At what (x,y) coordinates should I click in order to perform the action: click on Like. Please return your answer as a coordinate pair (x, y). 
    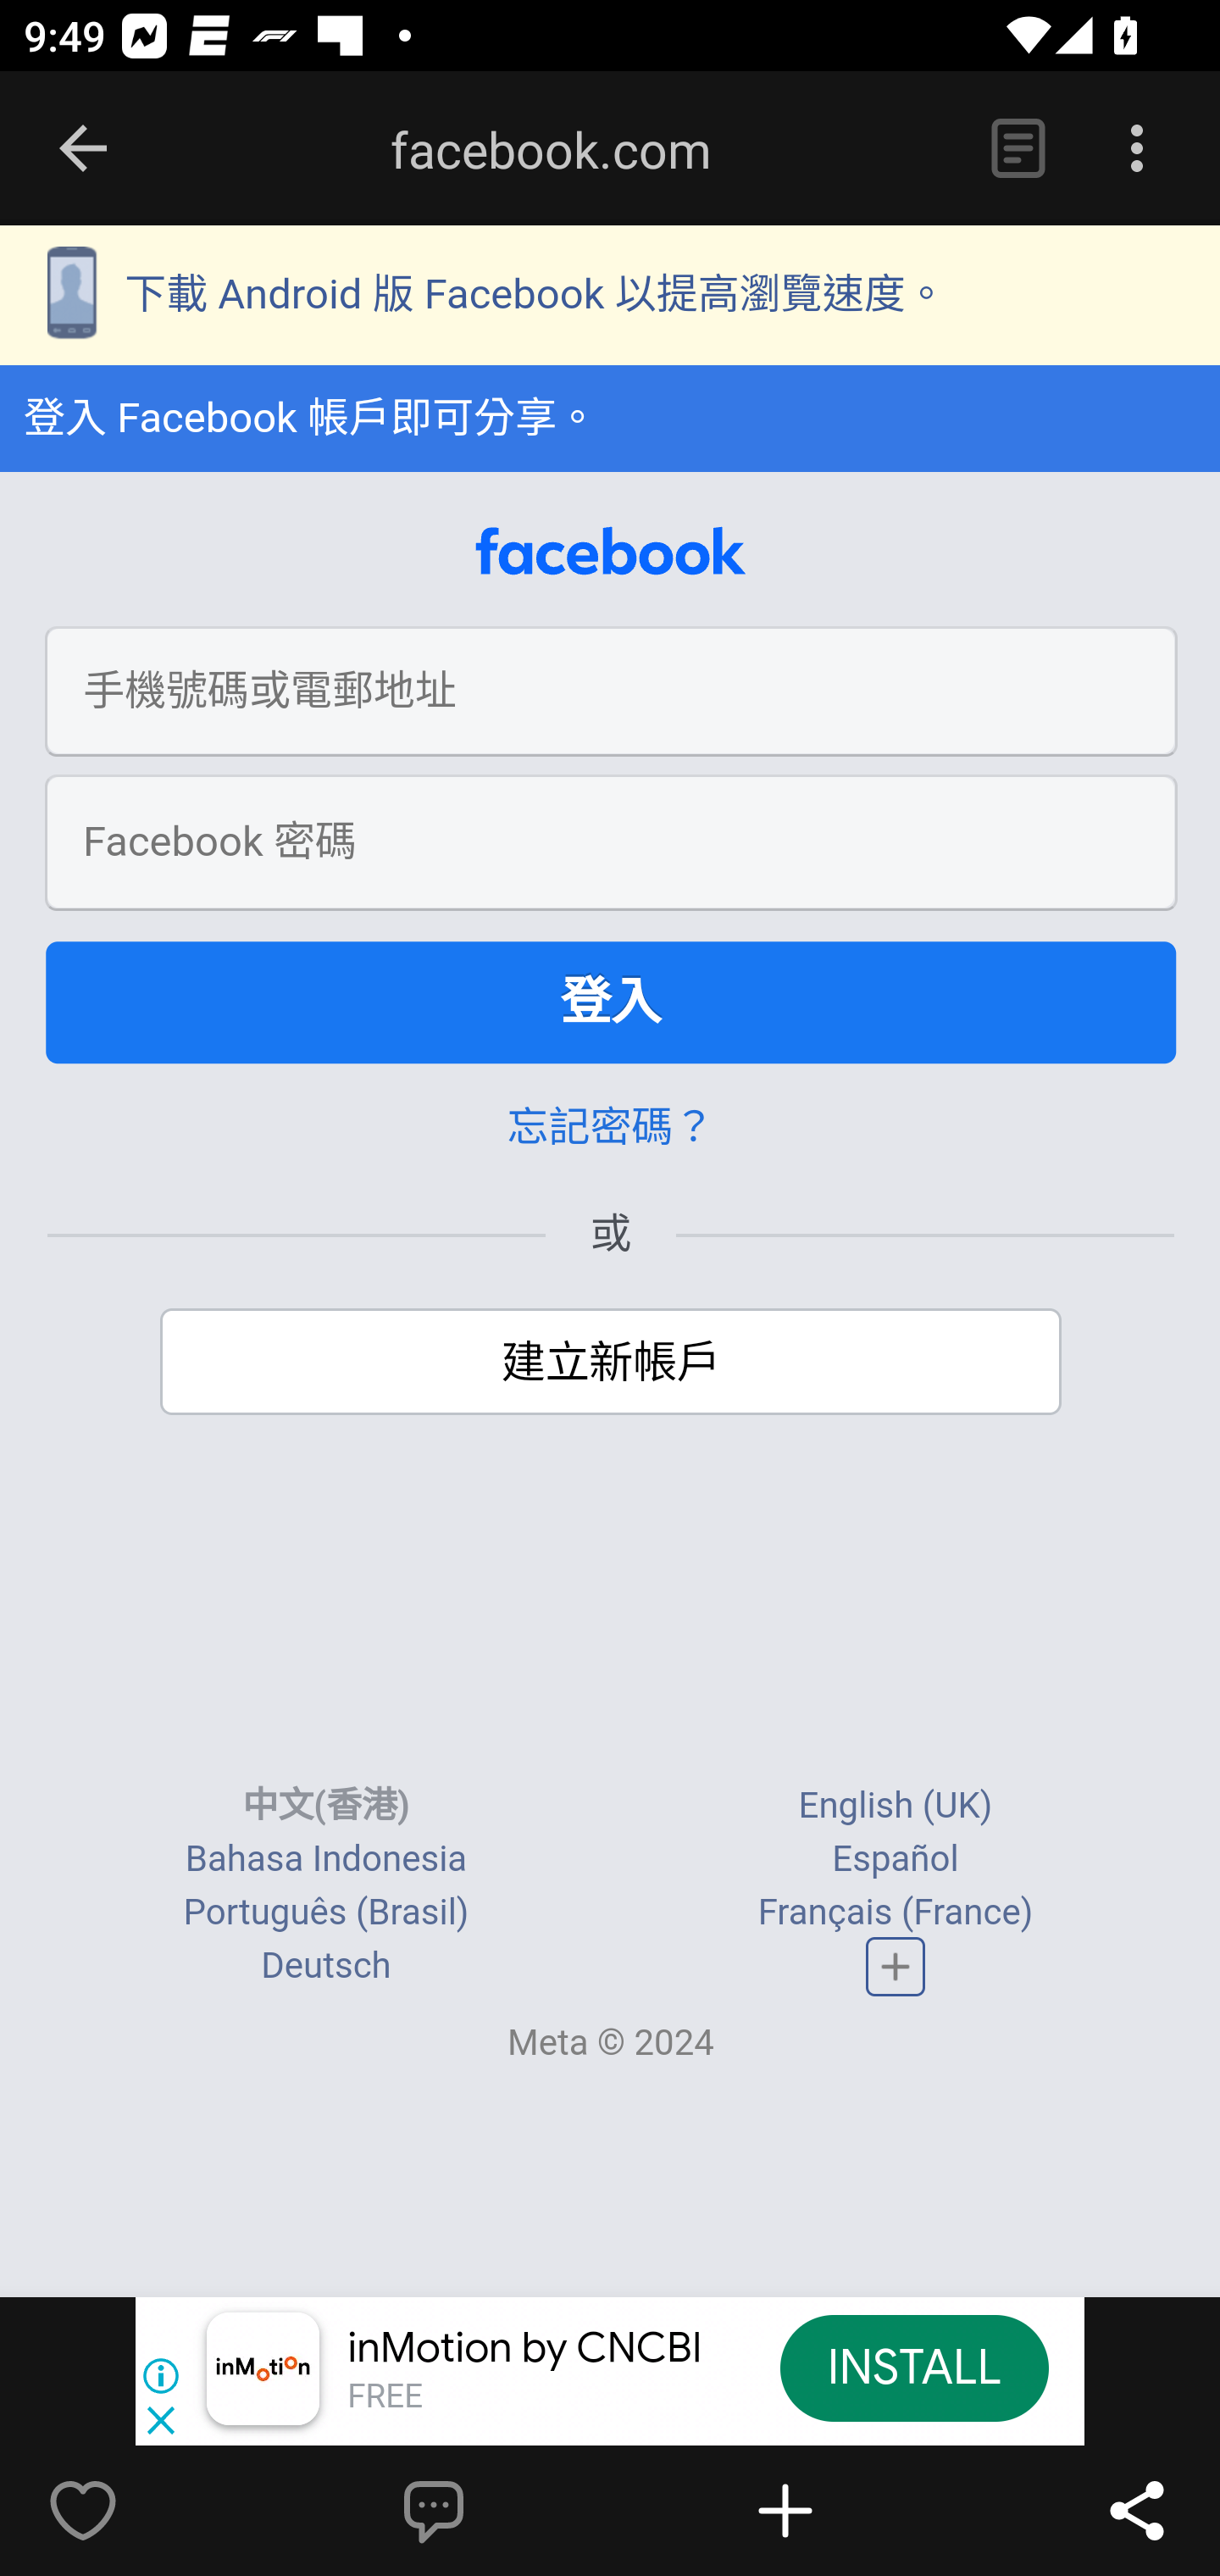
    Looking at the image, I should click on (153, 2510).